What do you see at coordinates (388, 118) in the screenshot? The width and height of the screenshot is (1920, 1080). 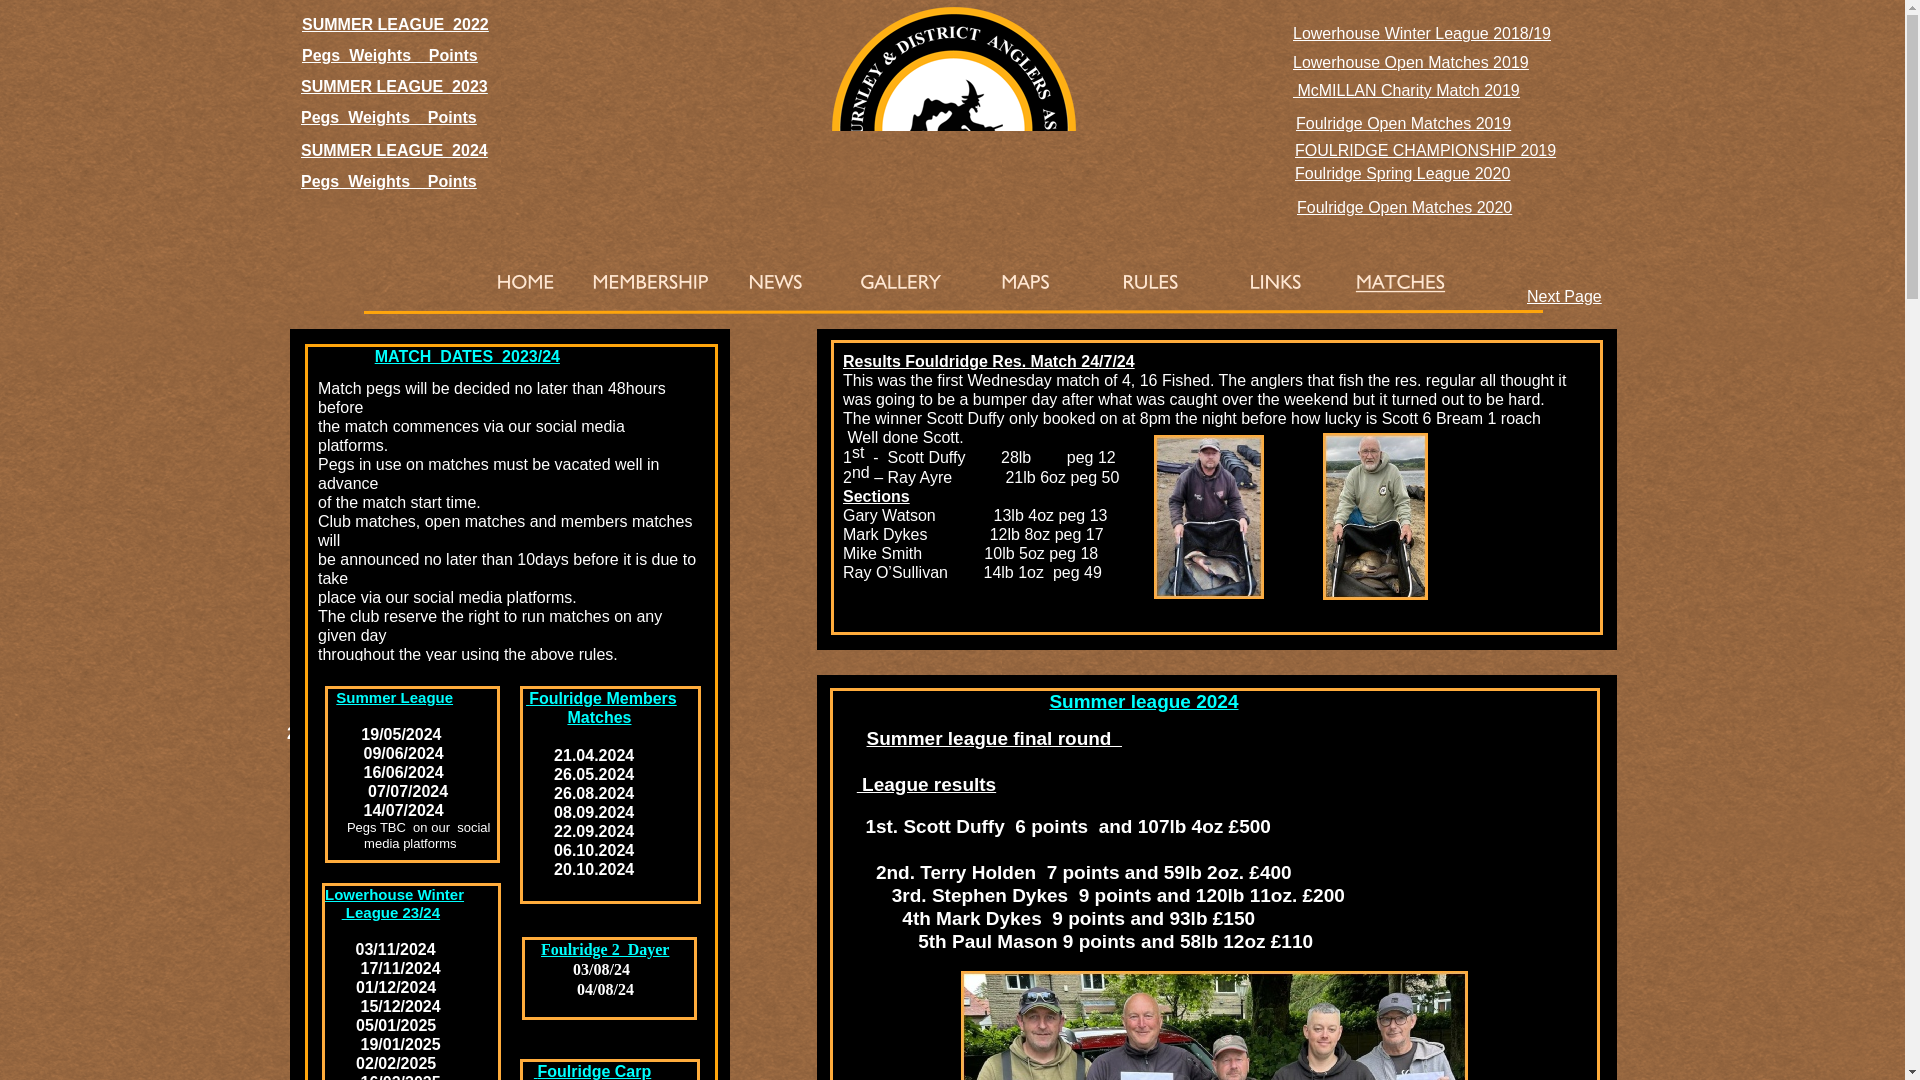 I see `Pegs  Weights    Points` at bounding box center [388, 118].